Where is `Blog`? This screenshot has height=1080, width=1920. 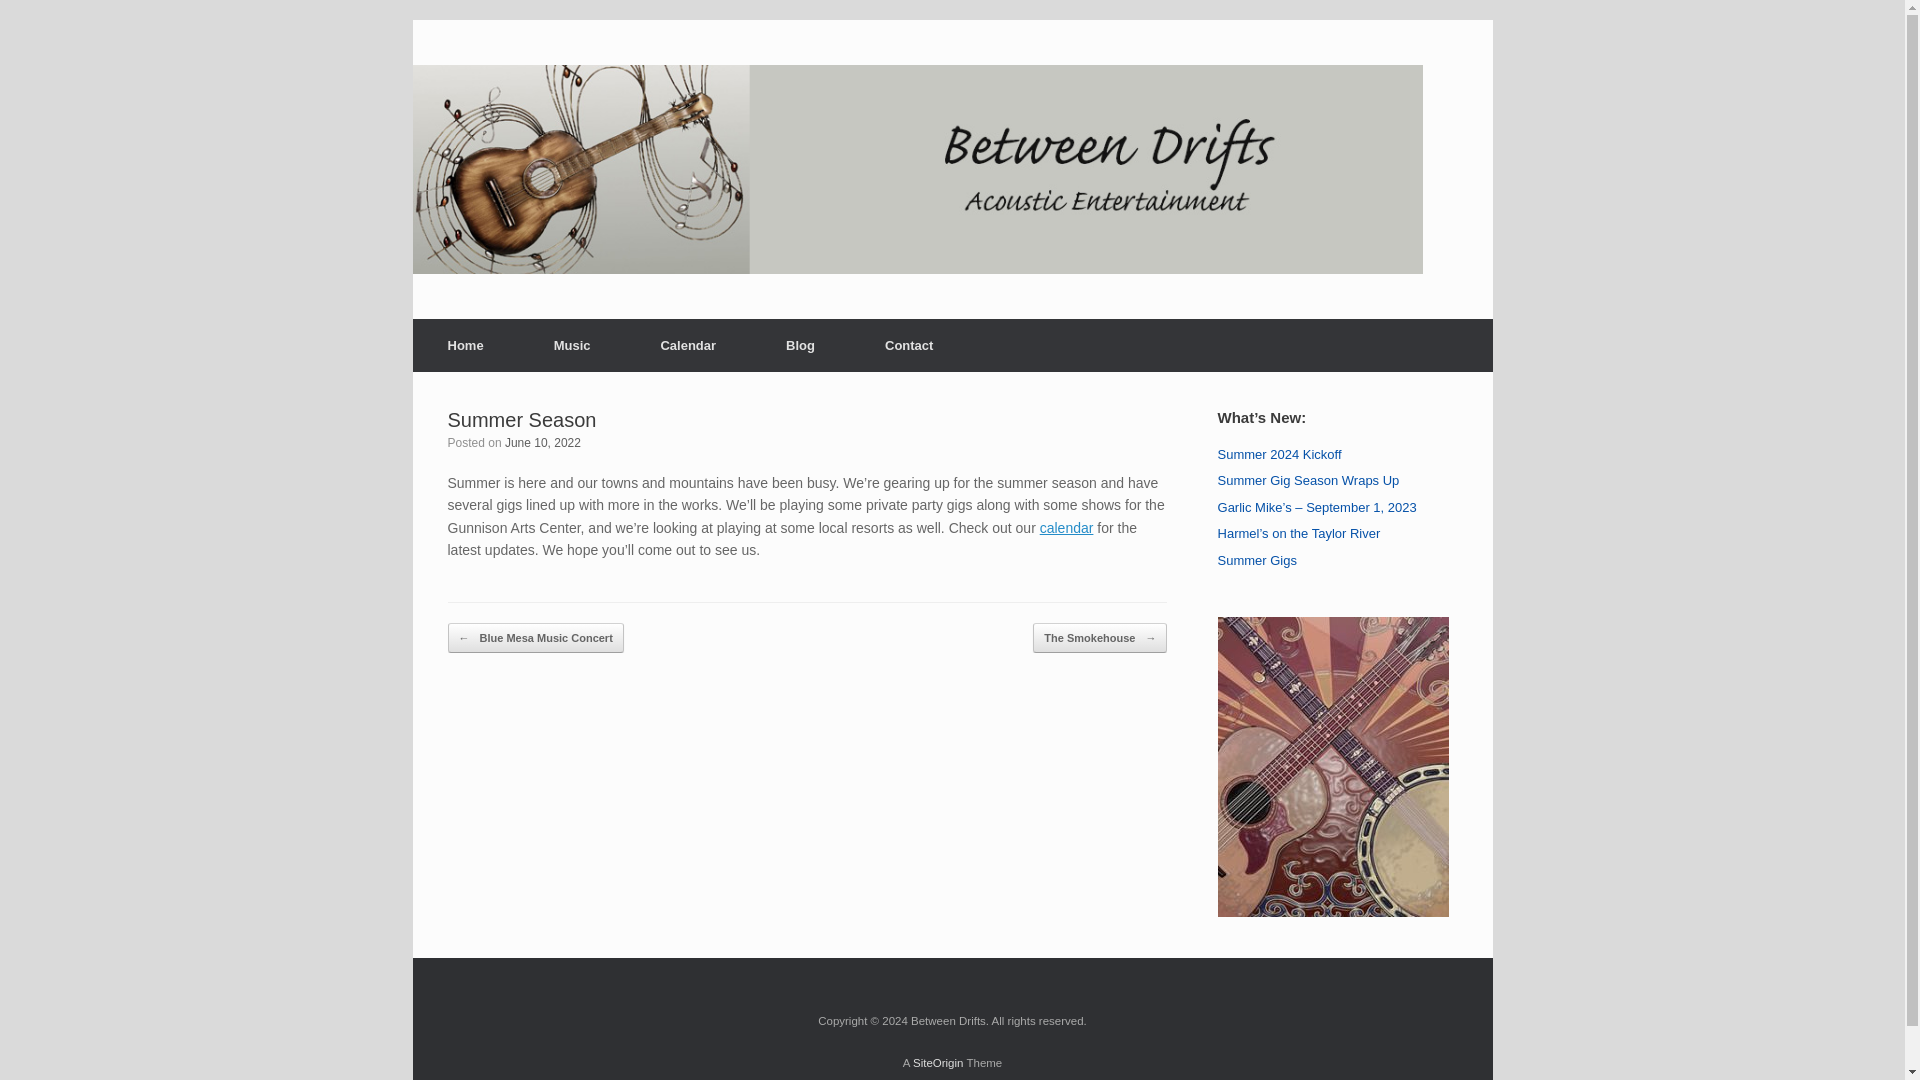 Blog is located at coordinates (800, 344).